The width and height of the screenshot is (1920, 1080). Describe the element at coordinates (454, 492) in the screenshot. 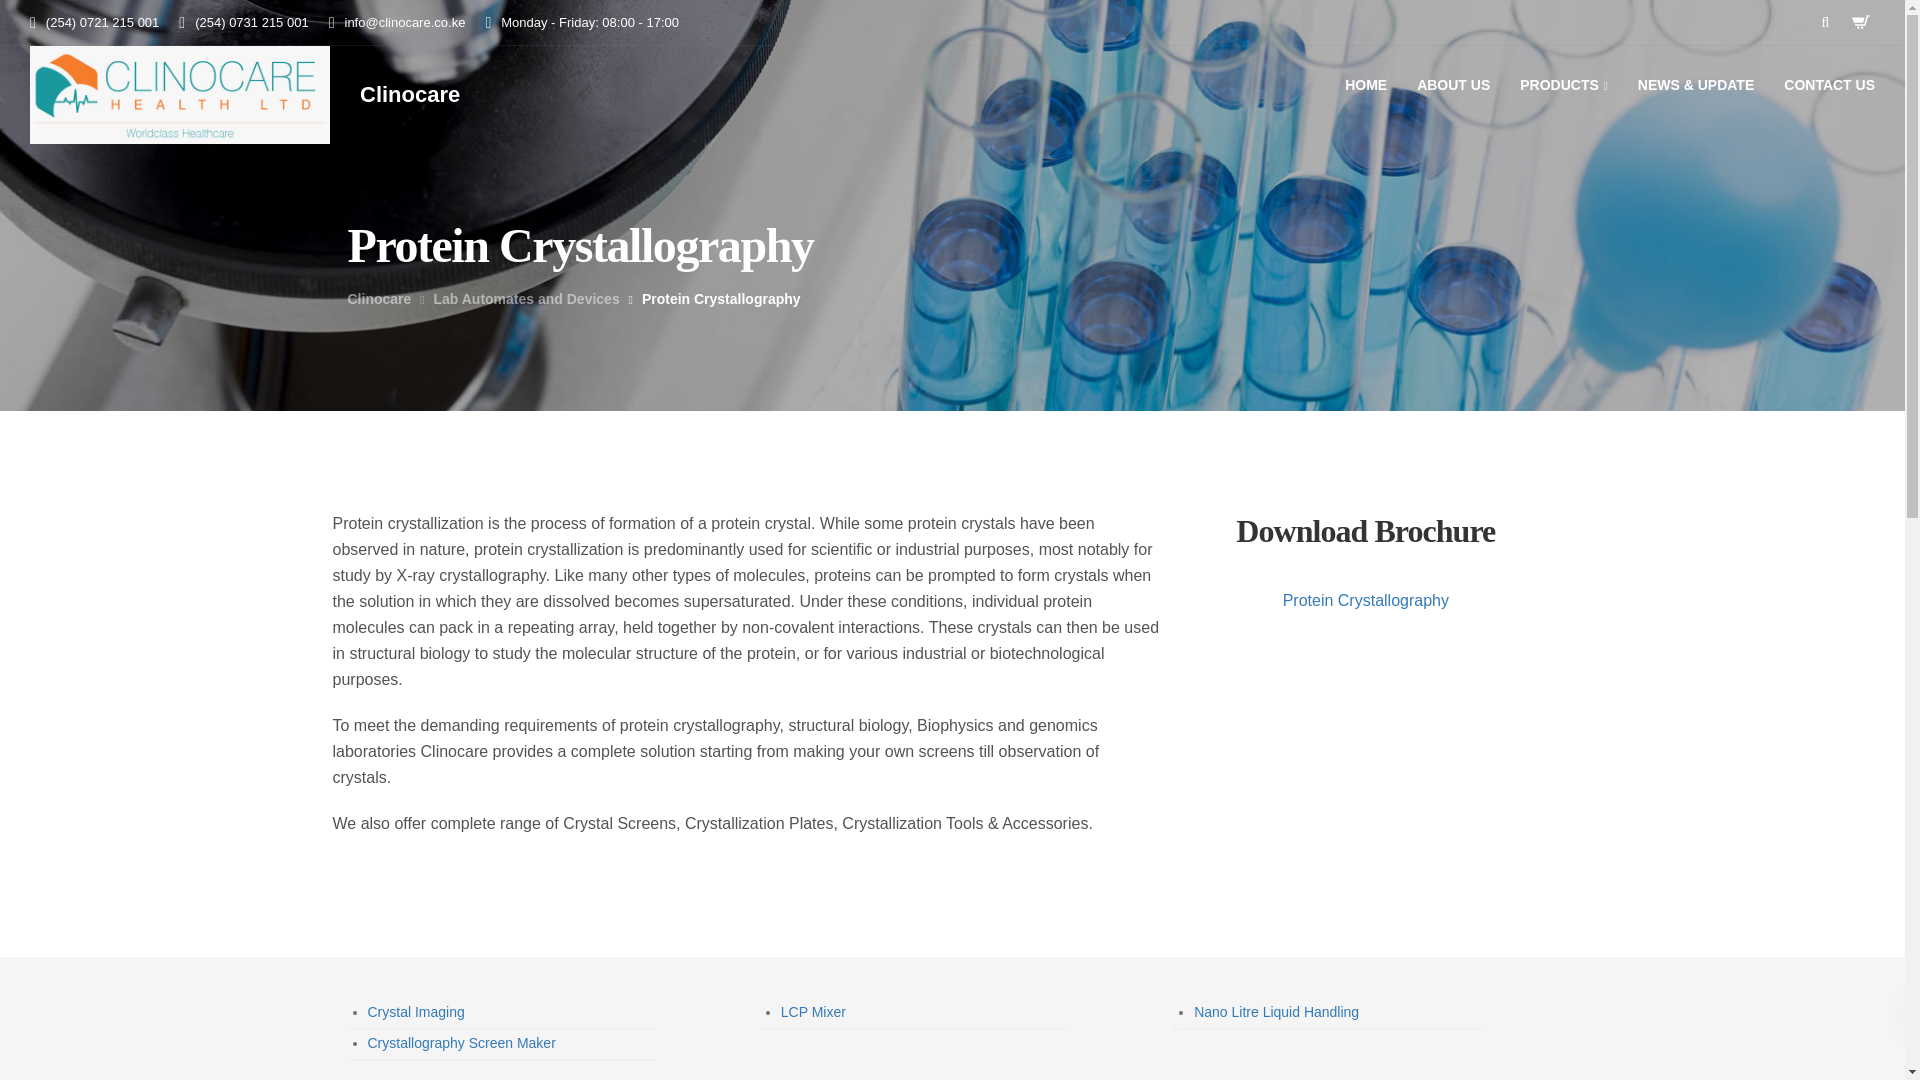

I see `Shop` at that location.